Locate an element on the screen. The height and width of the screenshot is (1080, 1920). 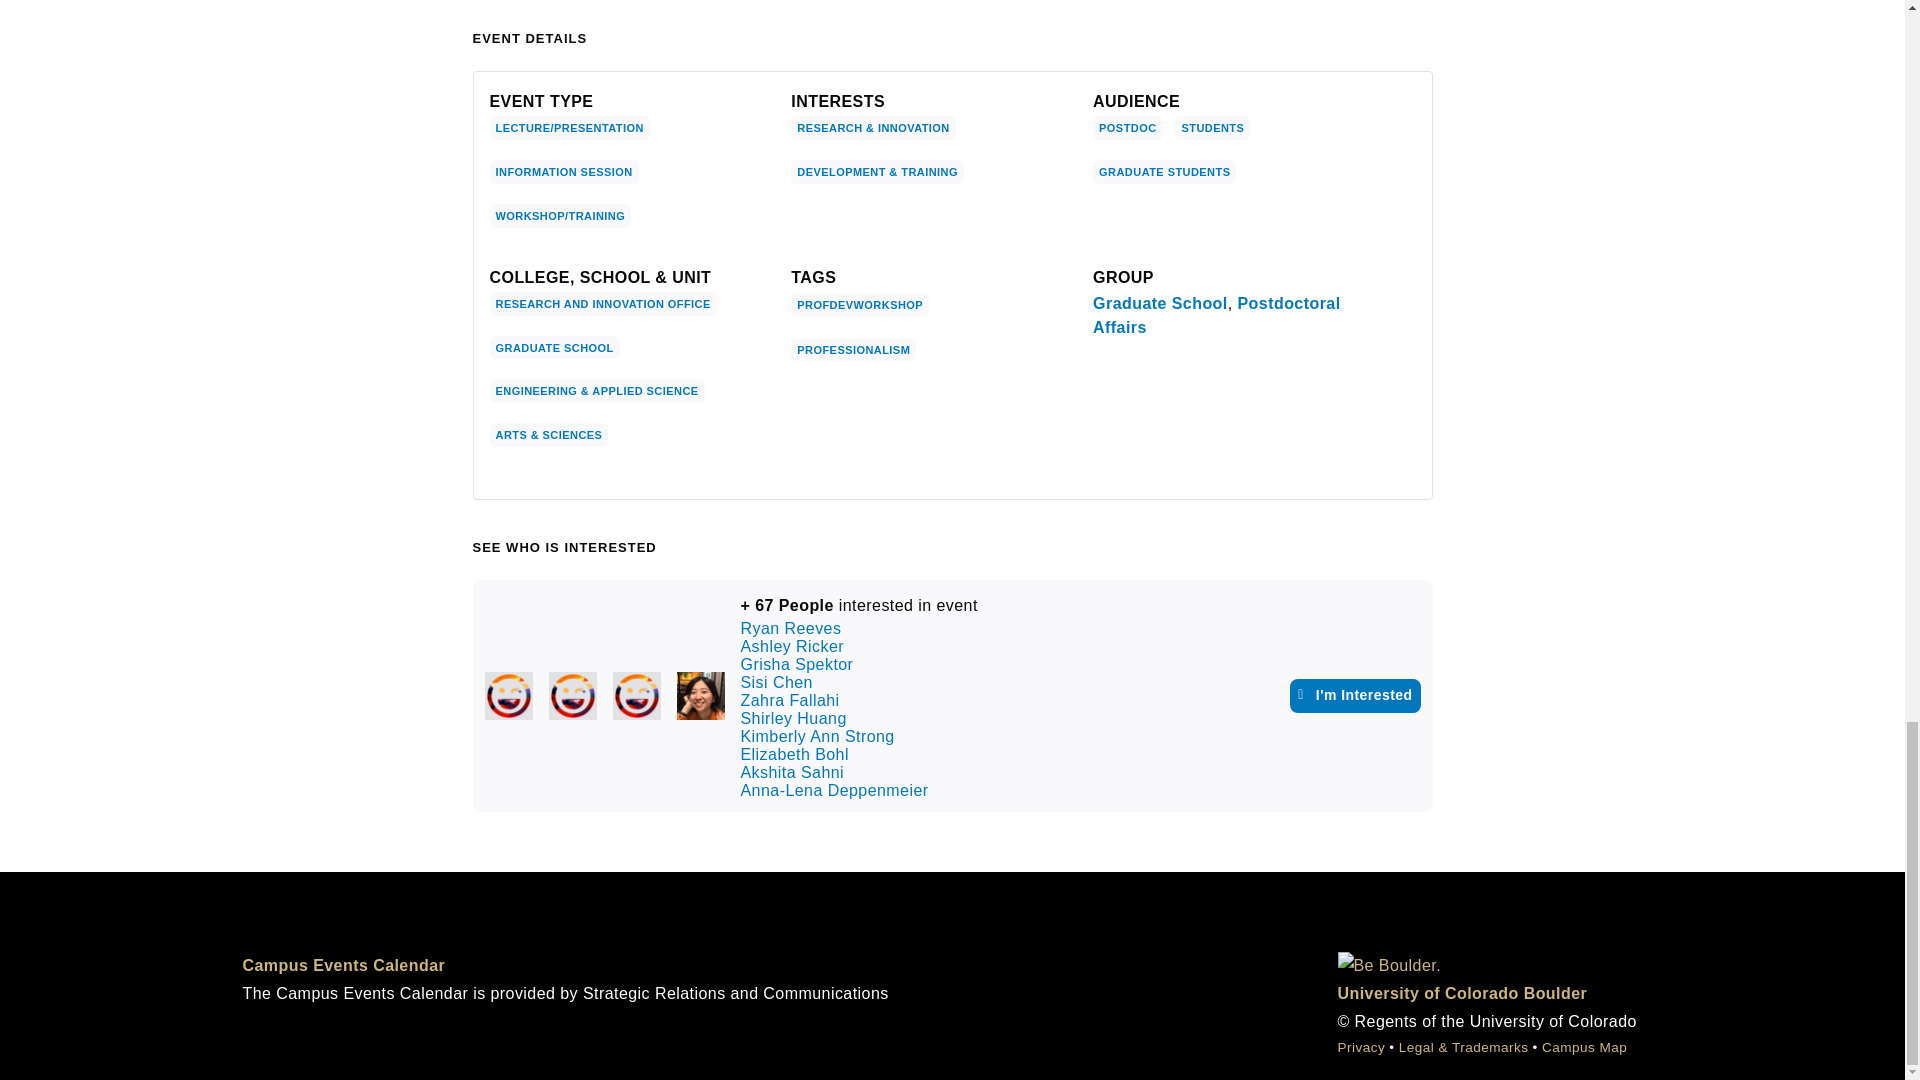
Ashley Ricker is located at coordinates (571, 696).